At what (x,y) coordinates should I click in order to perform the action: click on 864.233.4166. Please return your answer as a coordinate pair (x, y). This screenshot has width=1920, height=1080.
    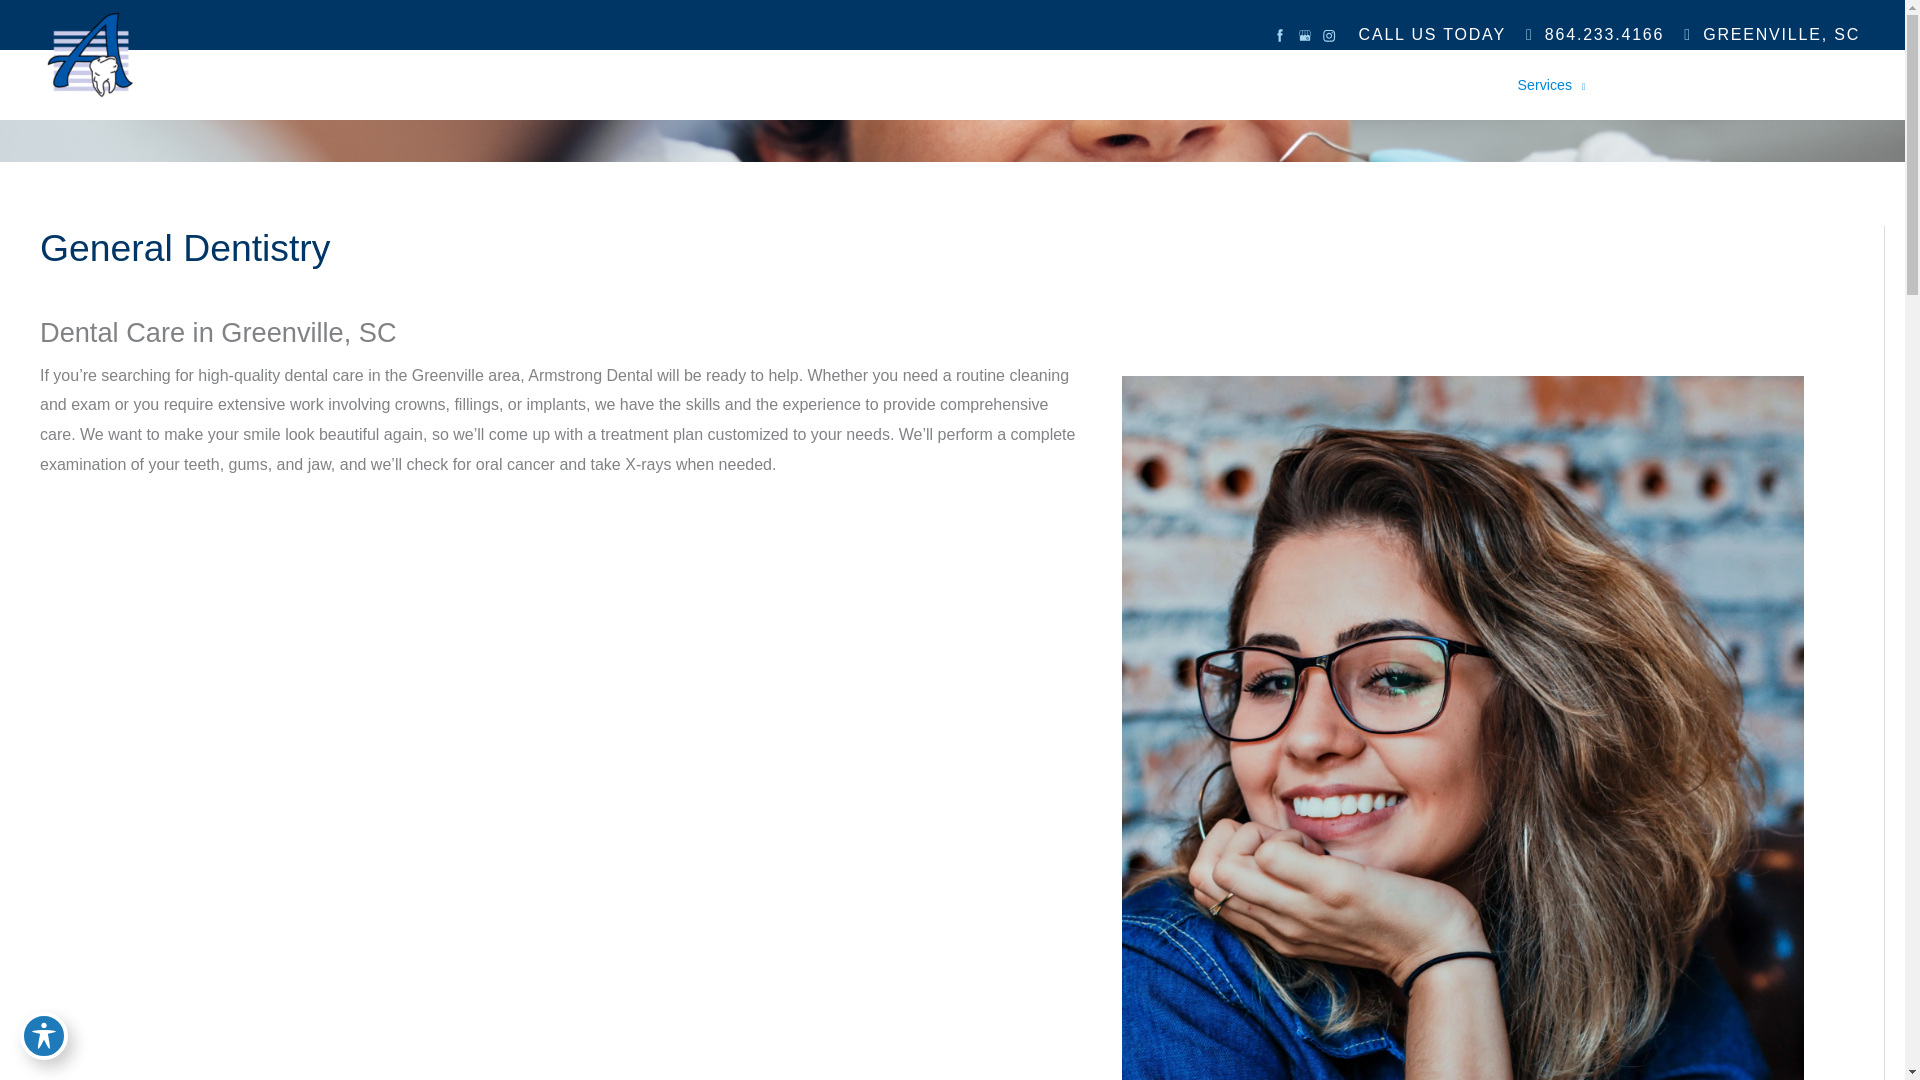
    Looking at the image, I should click on (1595, 34).